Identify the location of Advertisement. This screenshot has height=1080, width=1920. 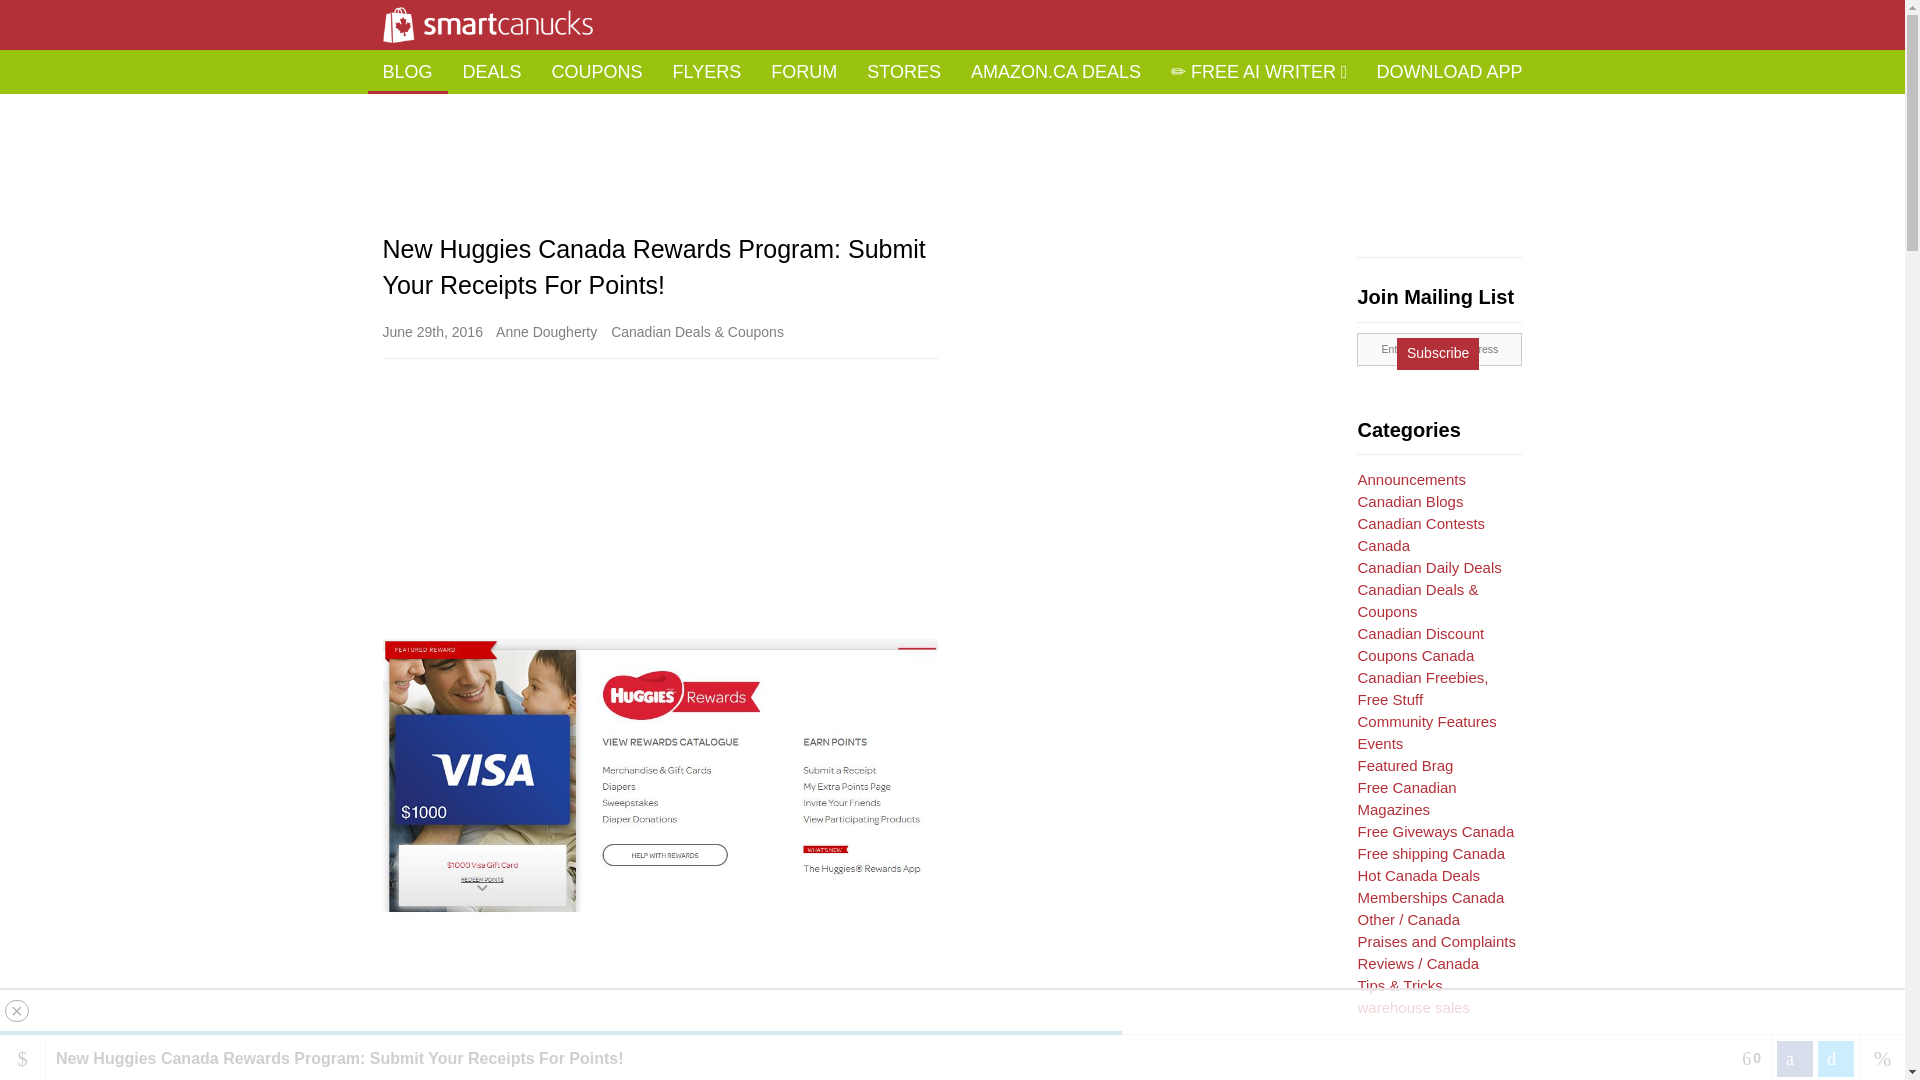
(951, 212).